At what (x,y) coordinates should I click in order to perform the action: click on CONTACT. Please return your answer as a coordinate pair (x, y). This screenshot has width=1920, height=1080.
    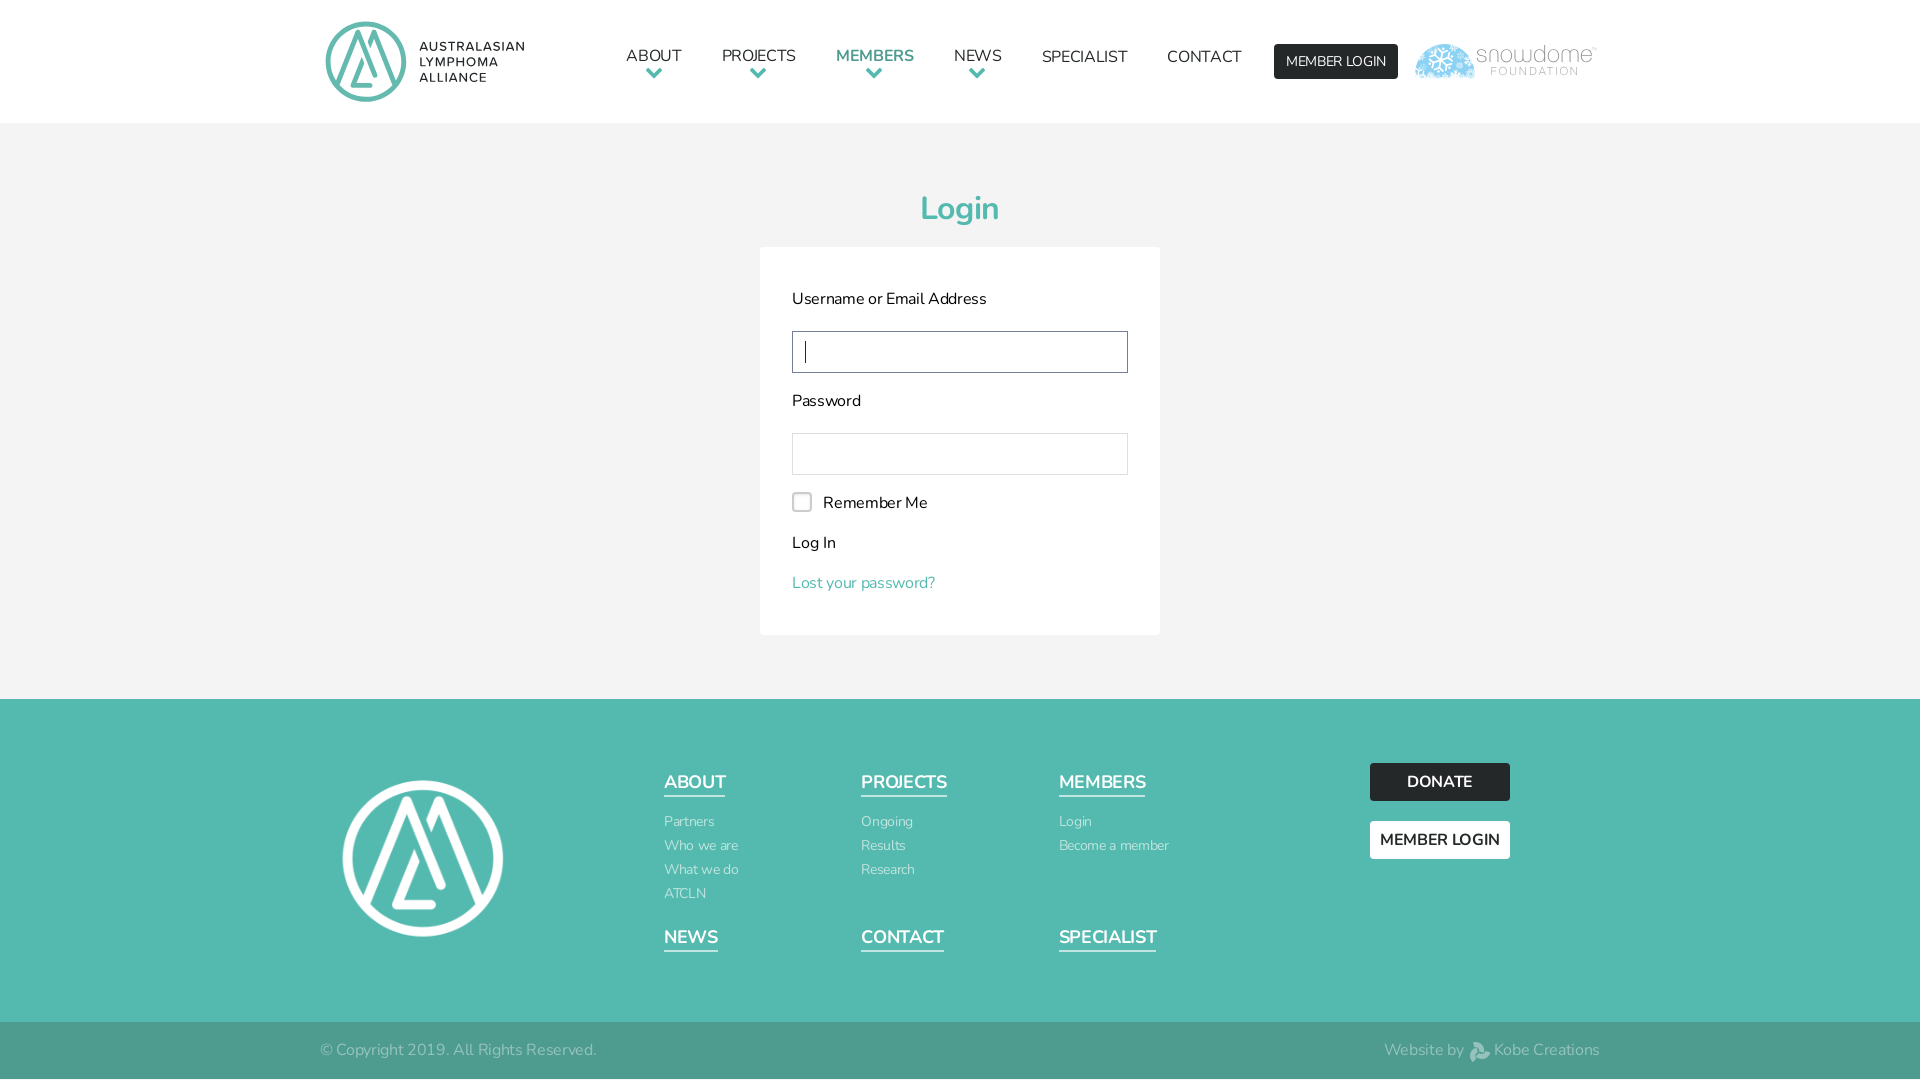
    Looking at the image, I should click on (902, 938).